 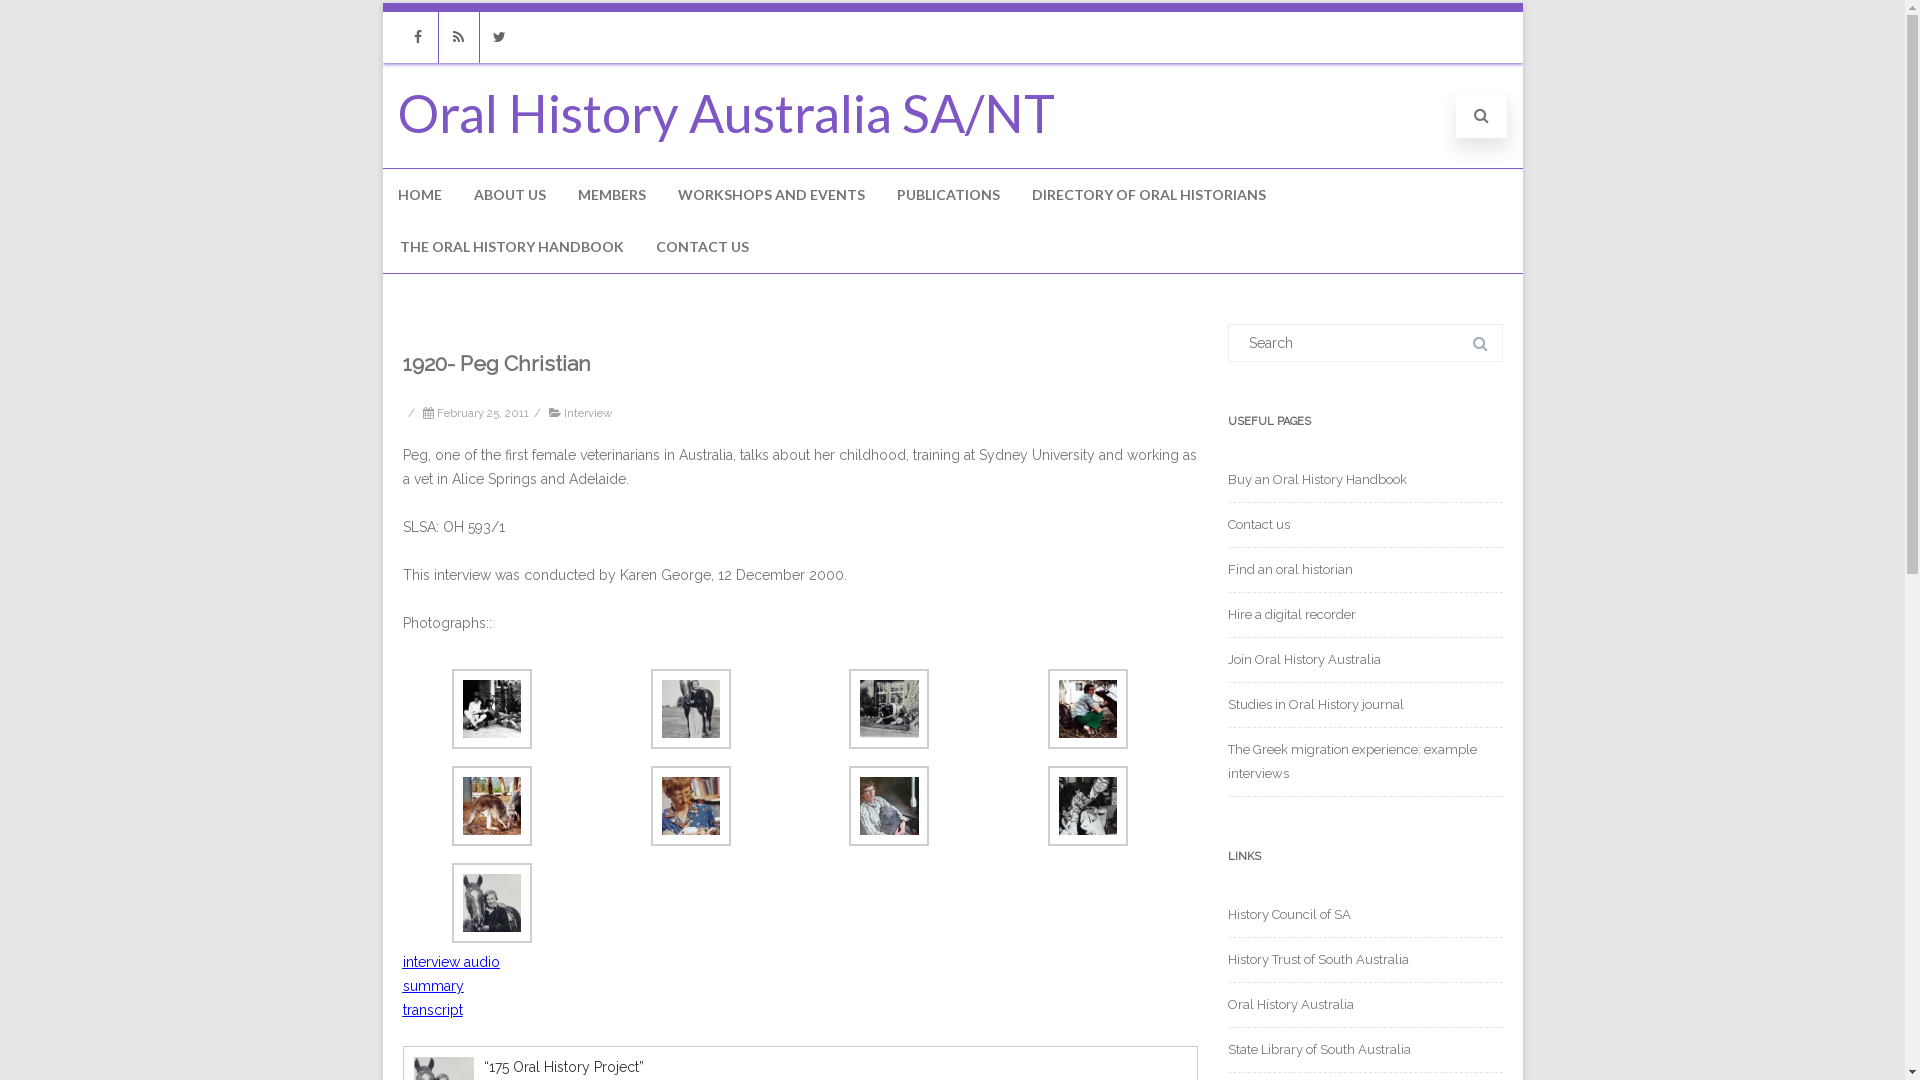 What do you see at coordinates (770, 195) in the screenshot?
I see `WORKSHOPS AND EVENTS` at bounding box center [770, 195].